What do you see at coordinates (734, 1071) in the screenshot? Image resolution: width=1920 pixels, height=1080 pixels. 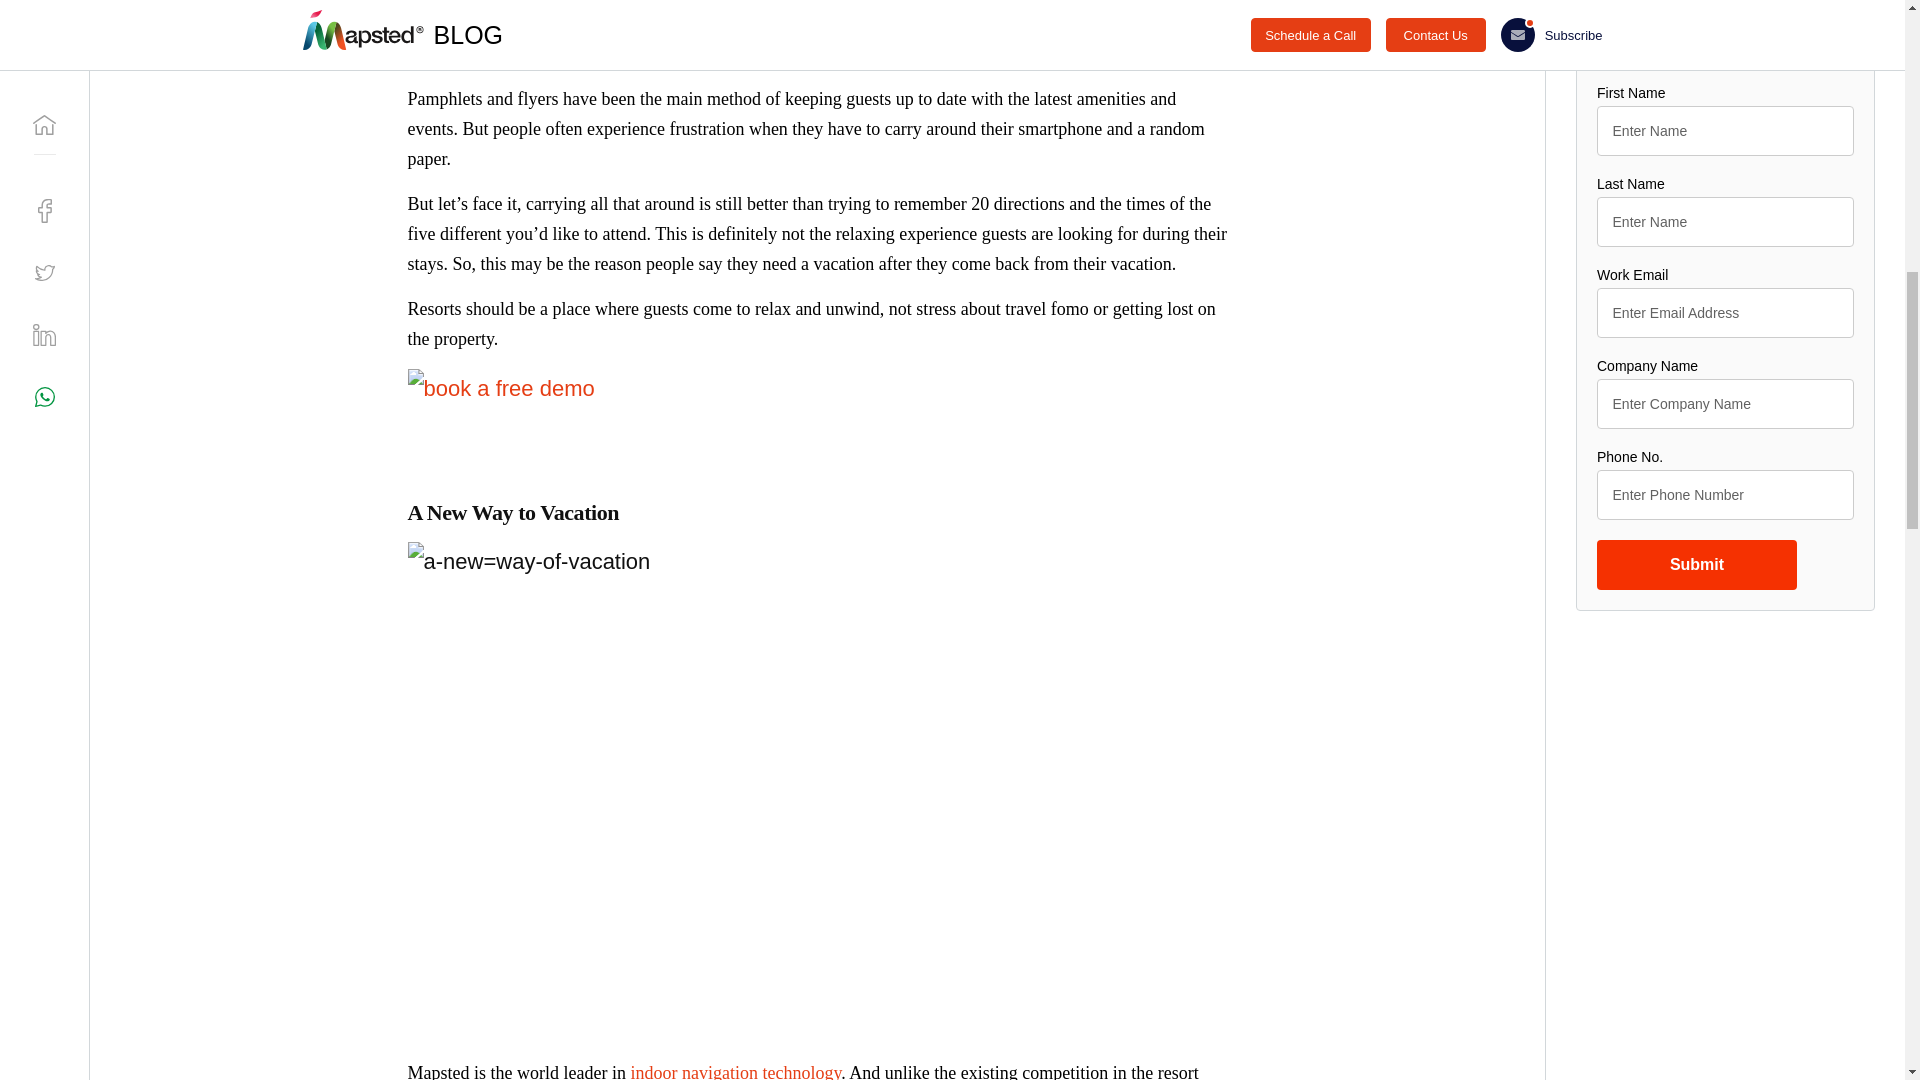 I see `indoor navigation technology` at bounding box center [734, 1071].